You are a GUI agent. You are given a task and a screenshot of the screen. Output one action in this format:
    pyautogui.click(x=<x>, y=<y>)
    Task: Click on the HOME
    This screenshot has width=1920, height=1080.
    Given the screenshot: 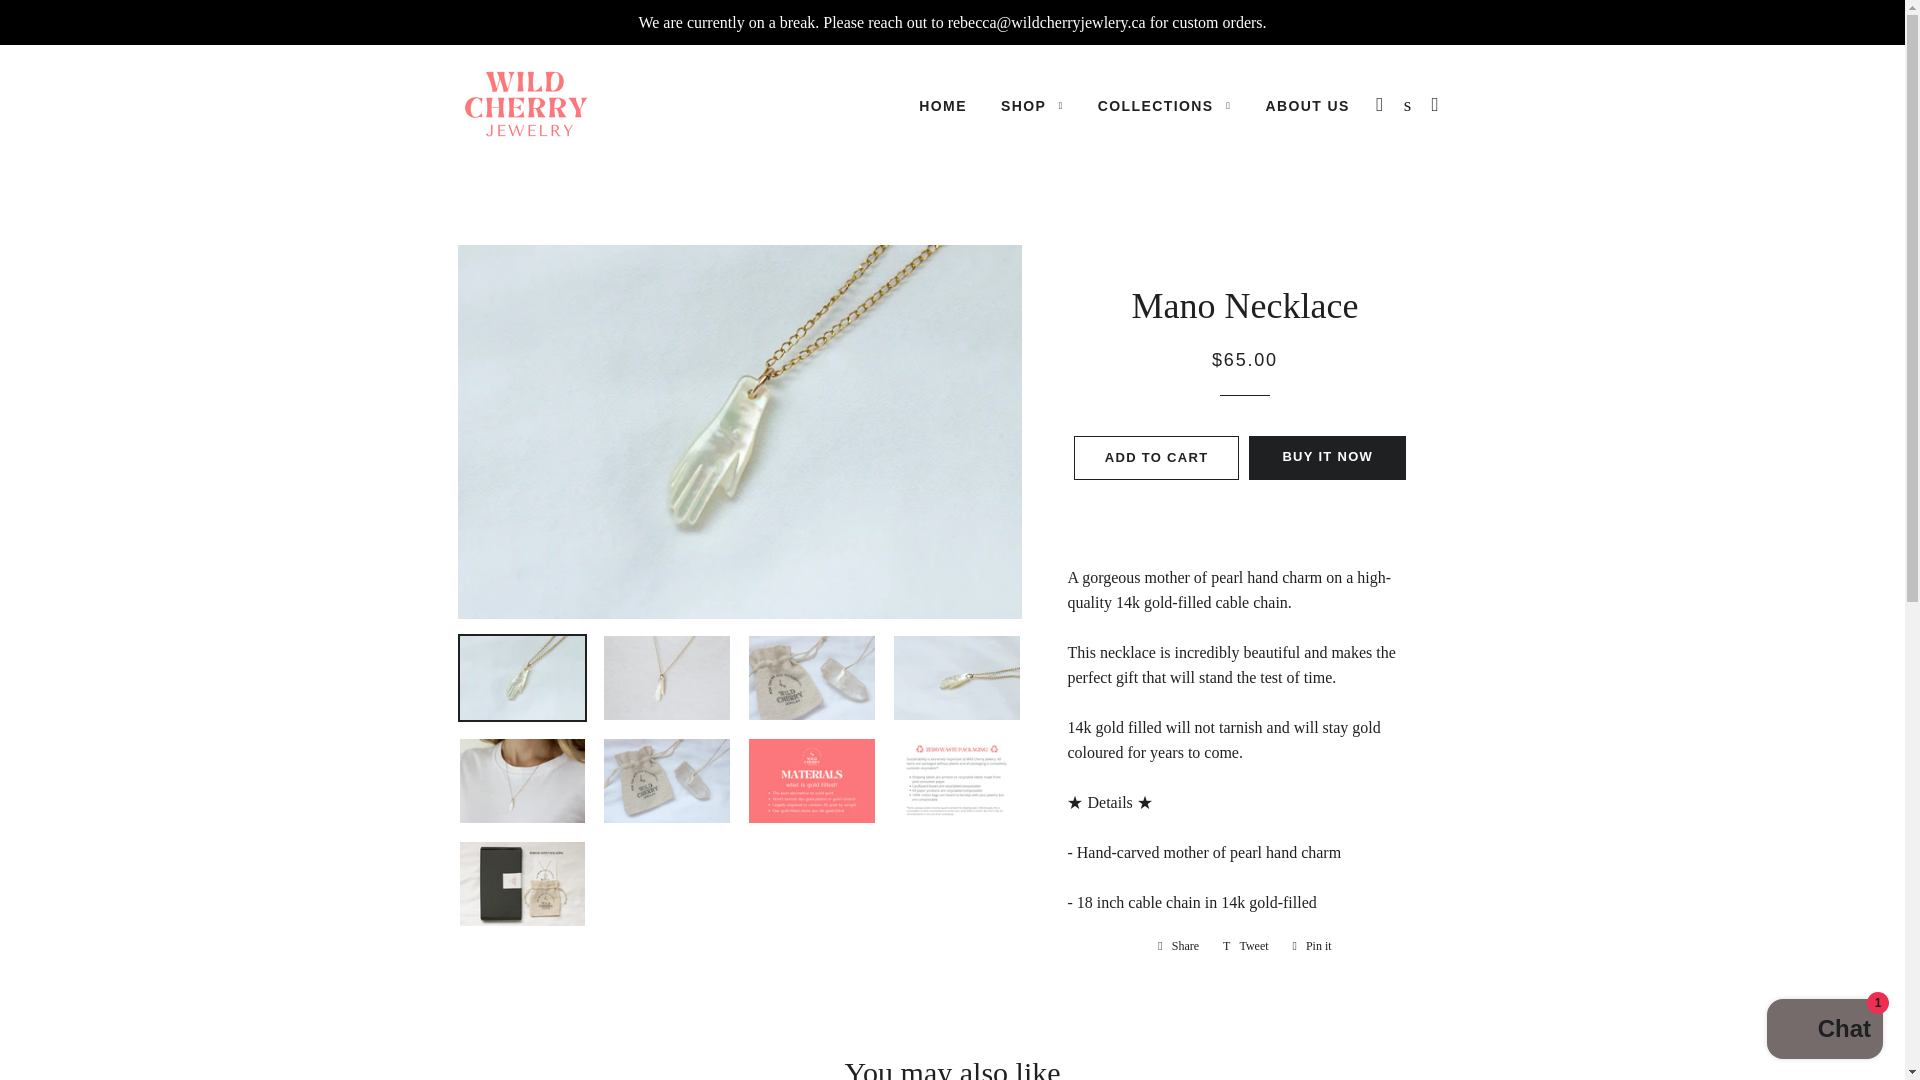 What is the action you would take?
    pyautogui.click(x=942, y=106)
    